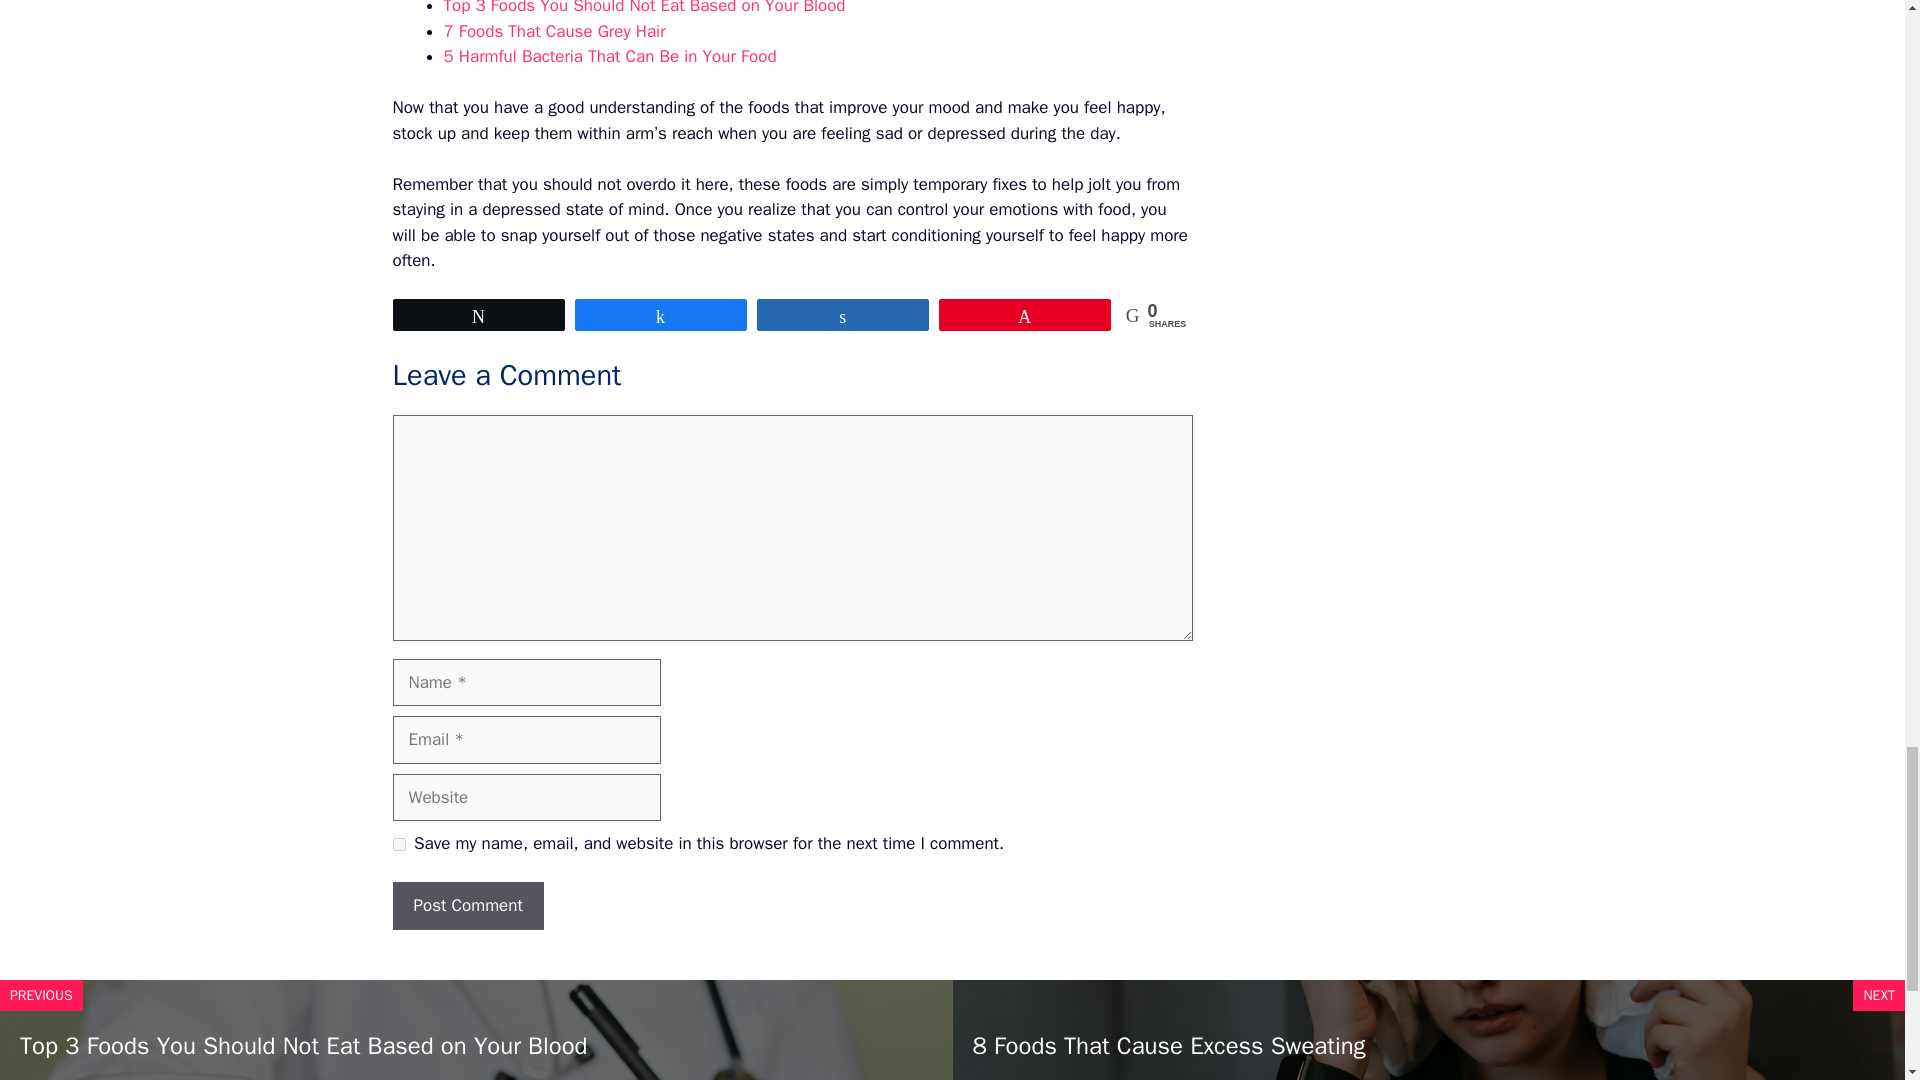 The image size is (1920, 1080). What do you see at coordinates (467, 906) in the screenshot?
I see `Post Comment` at bounding box center [467, 906].